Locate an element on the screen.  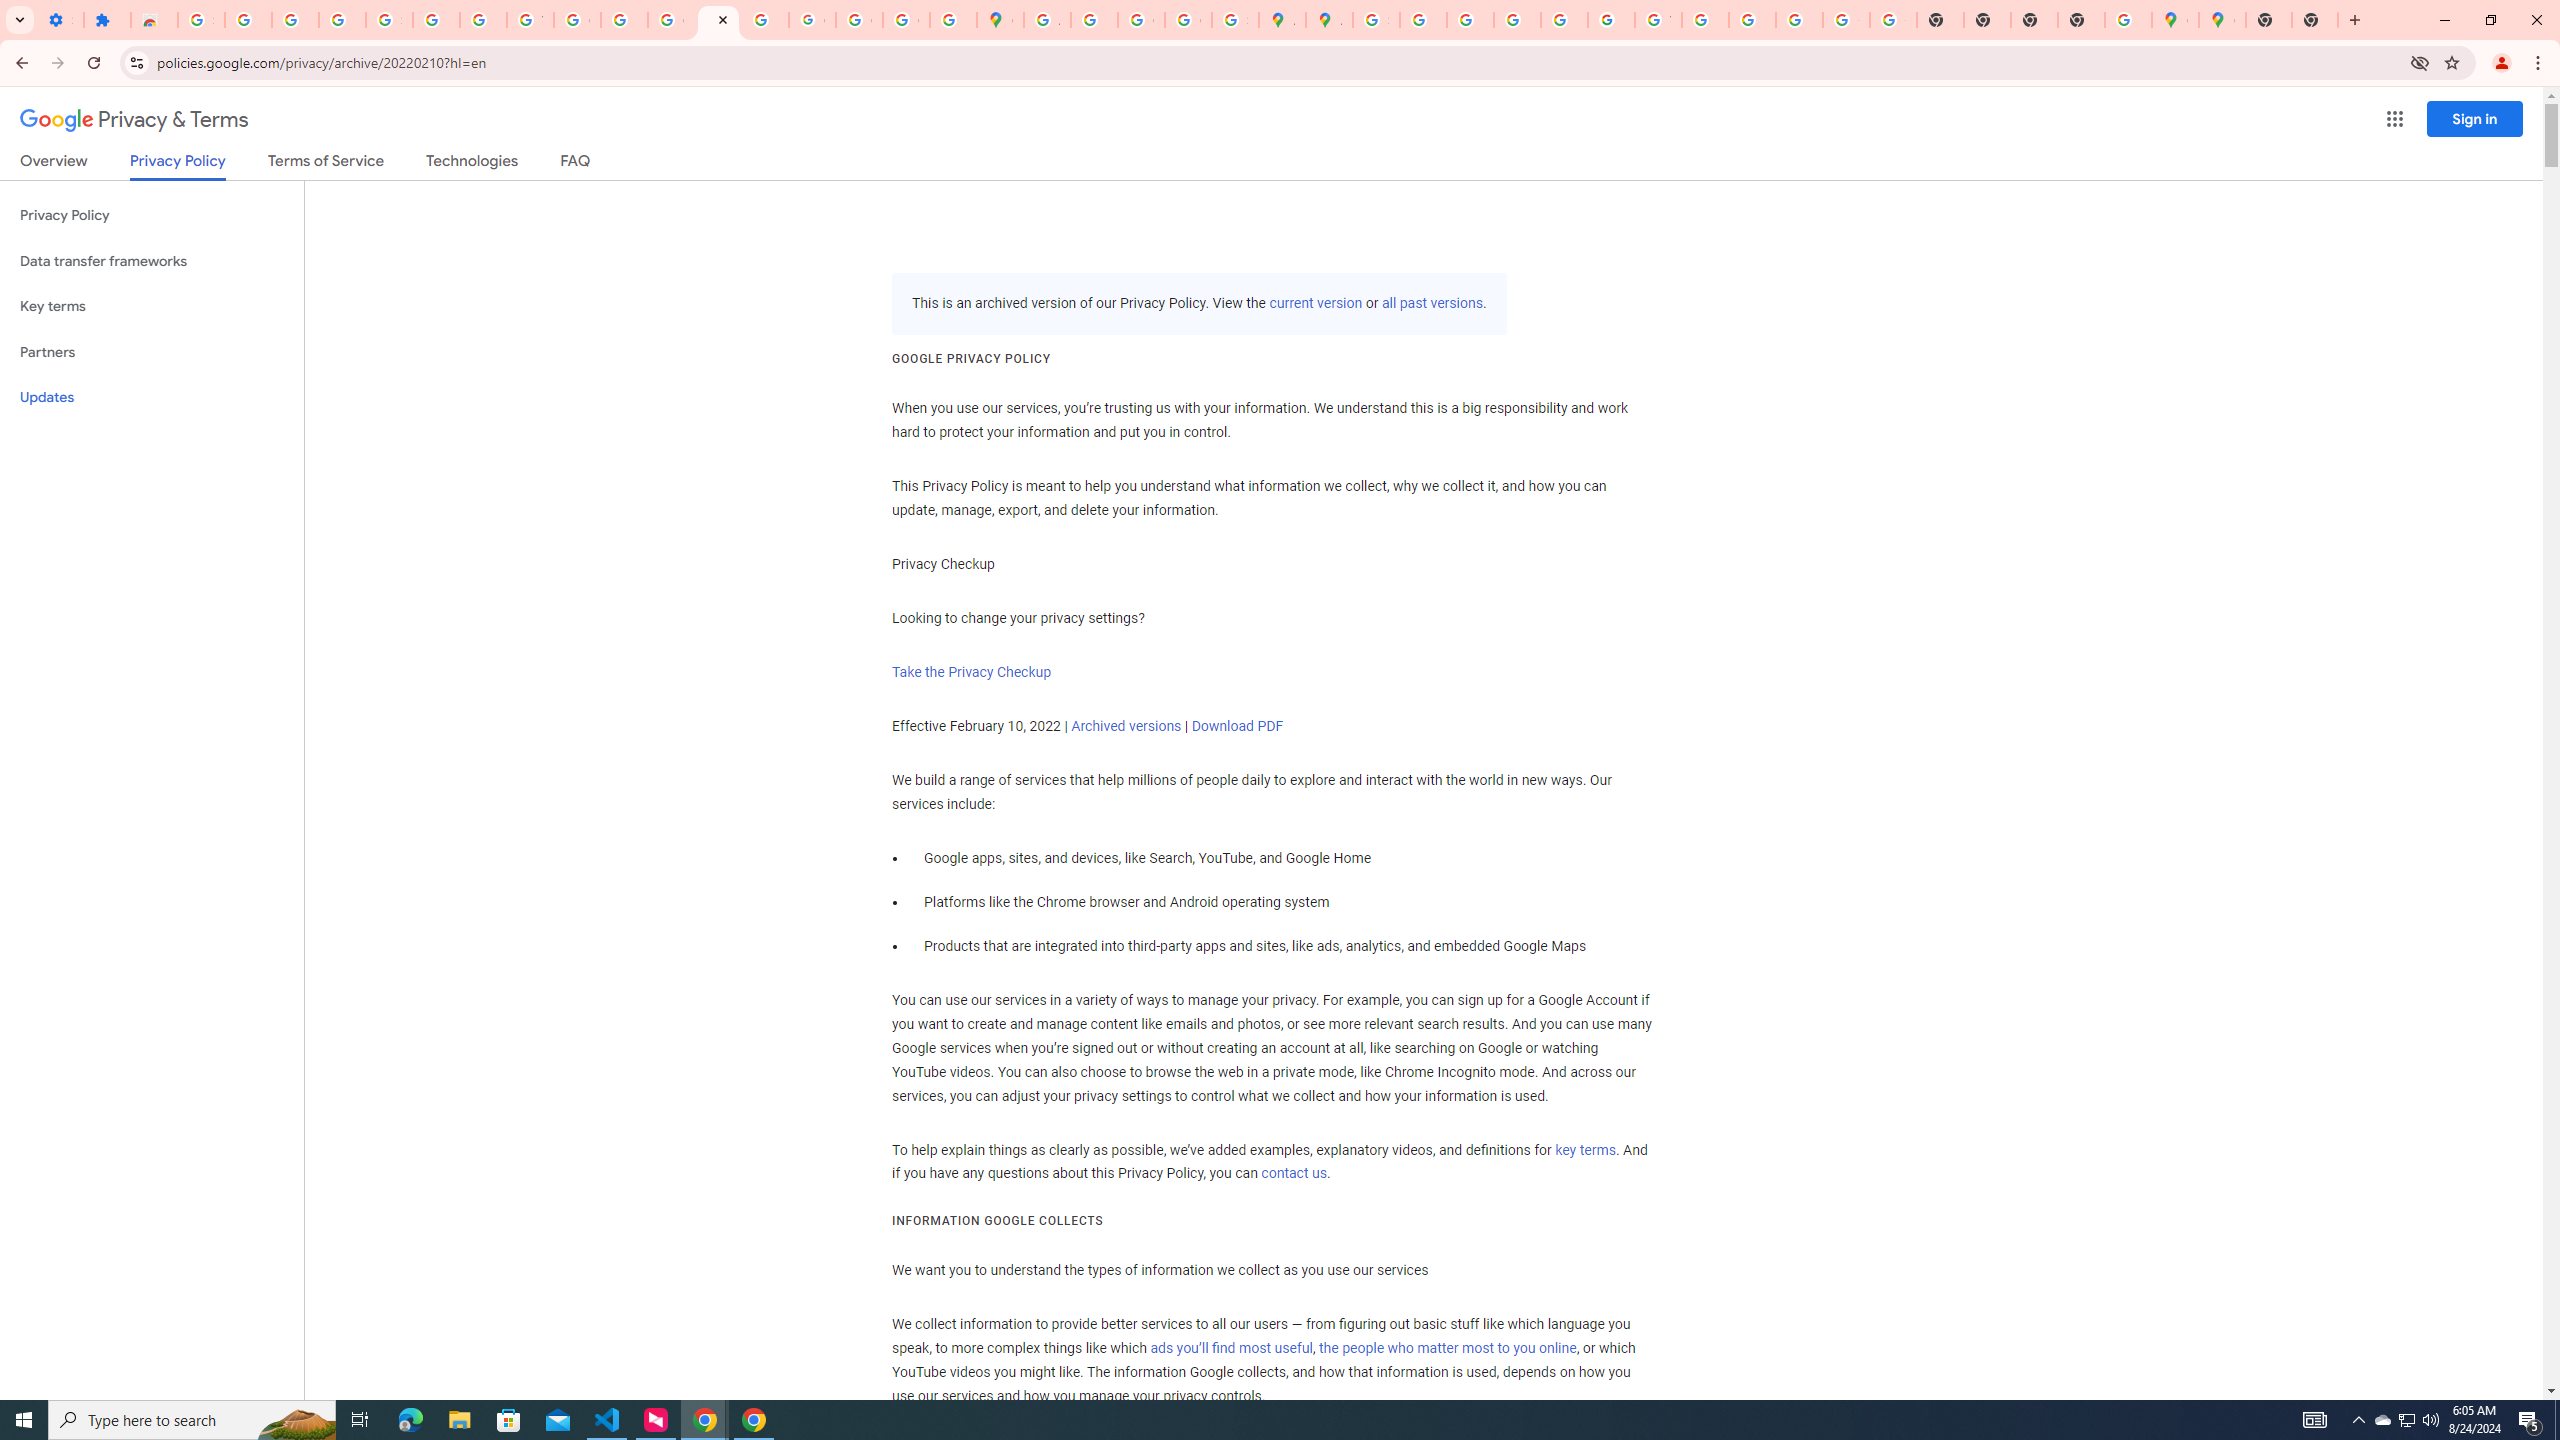
current version is located at coordinates (1315, 304).